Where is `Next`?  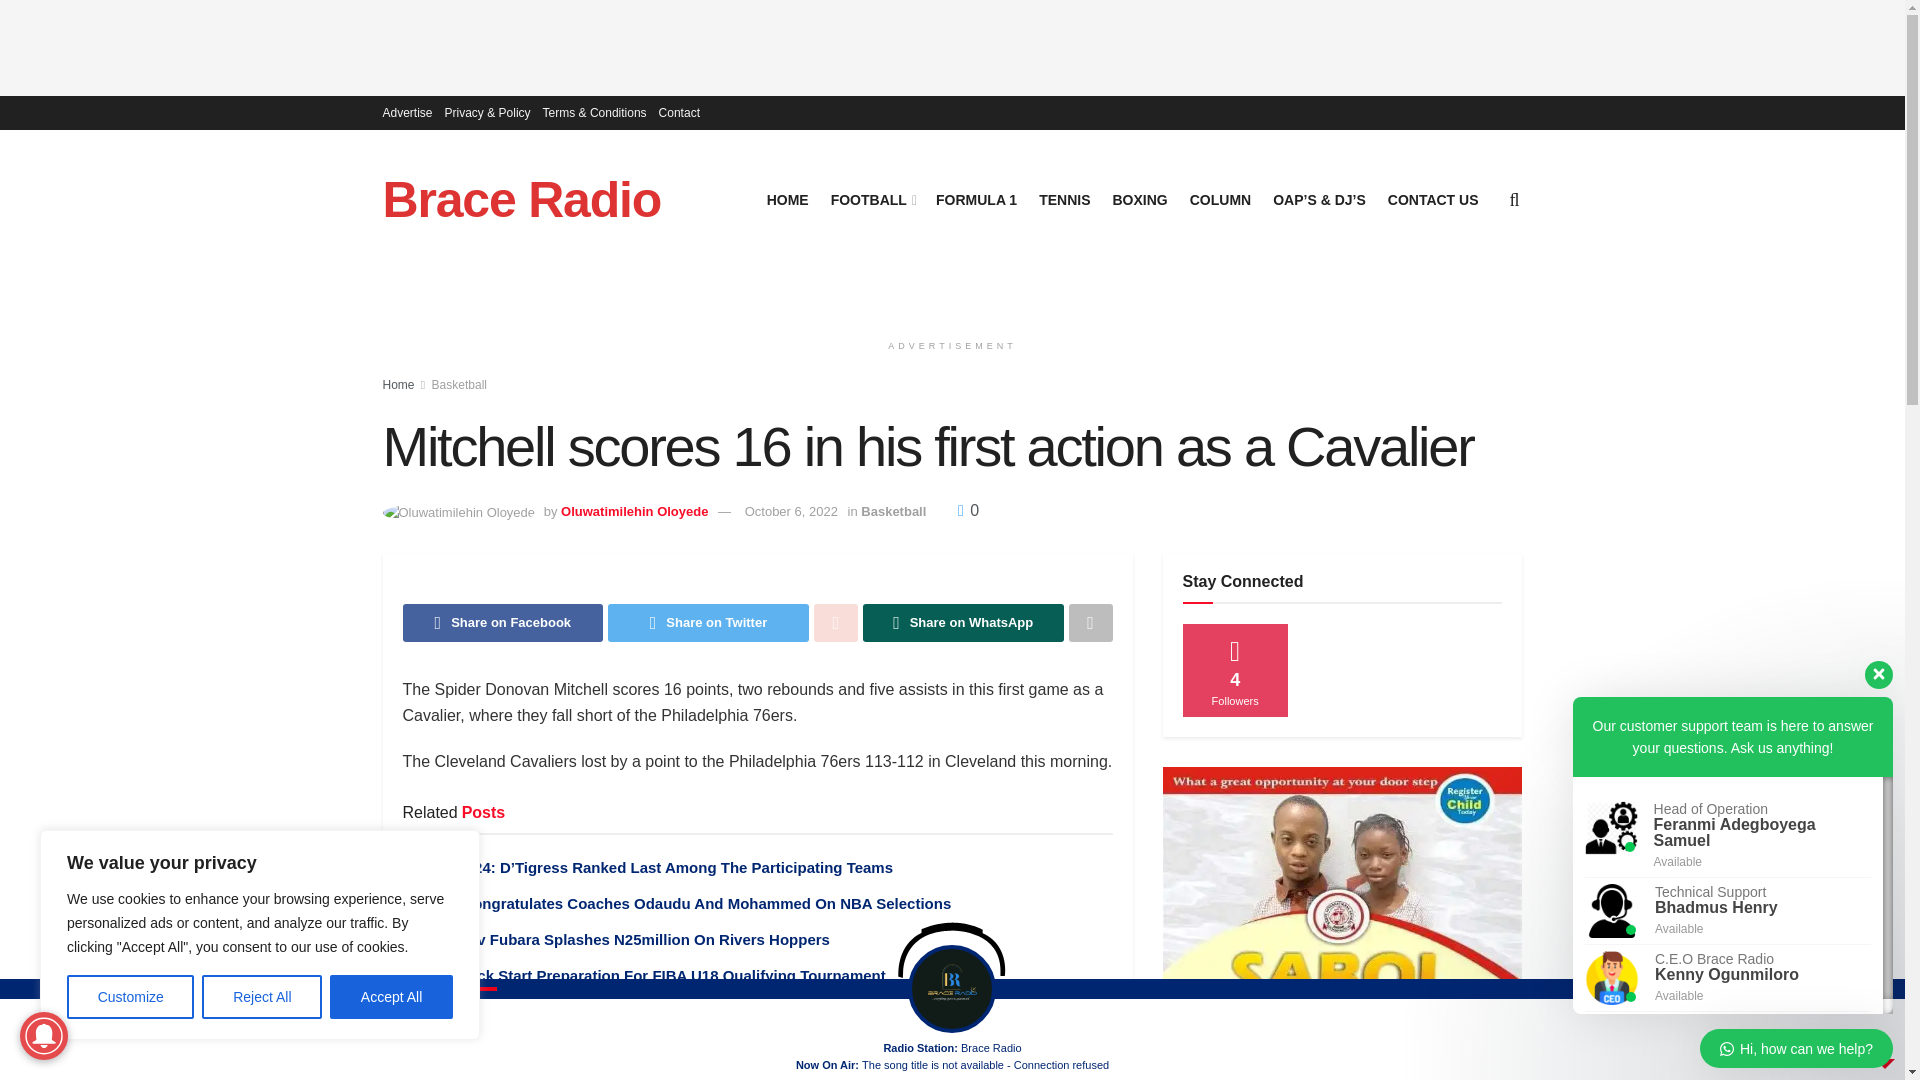
Next is located at coordinates (776, 1022).